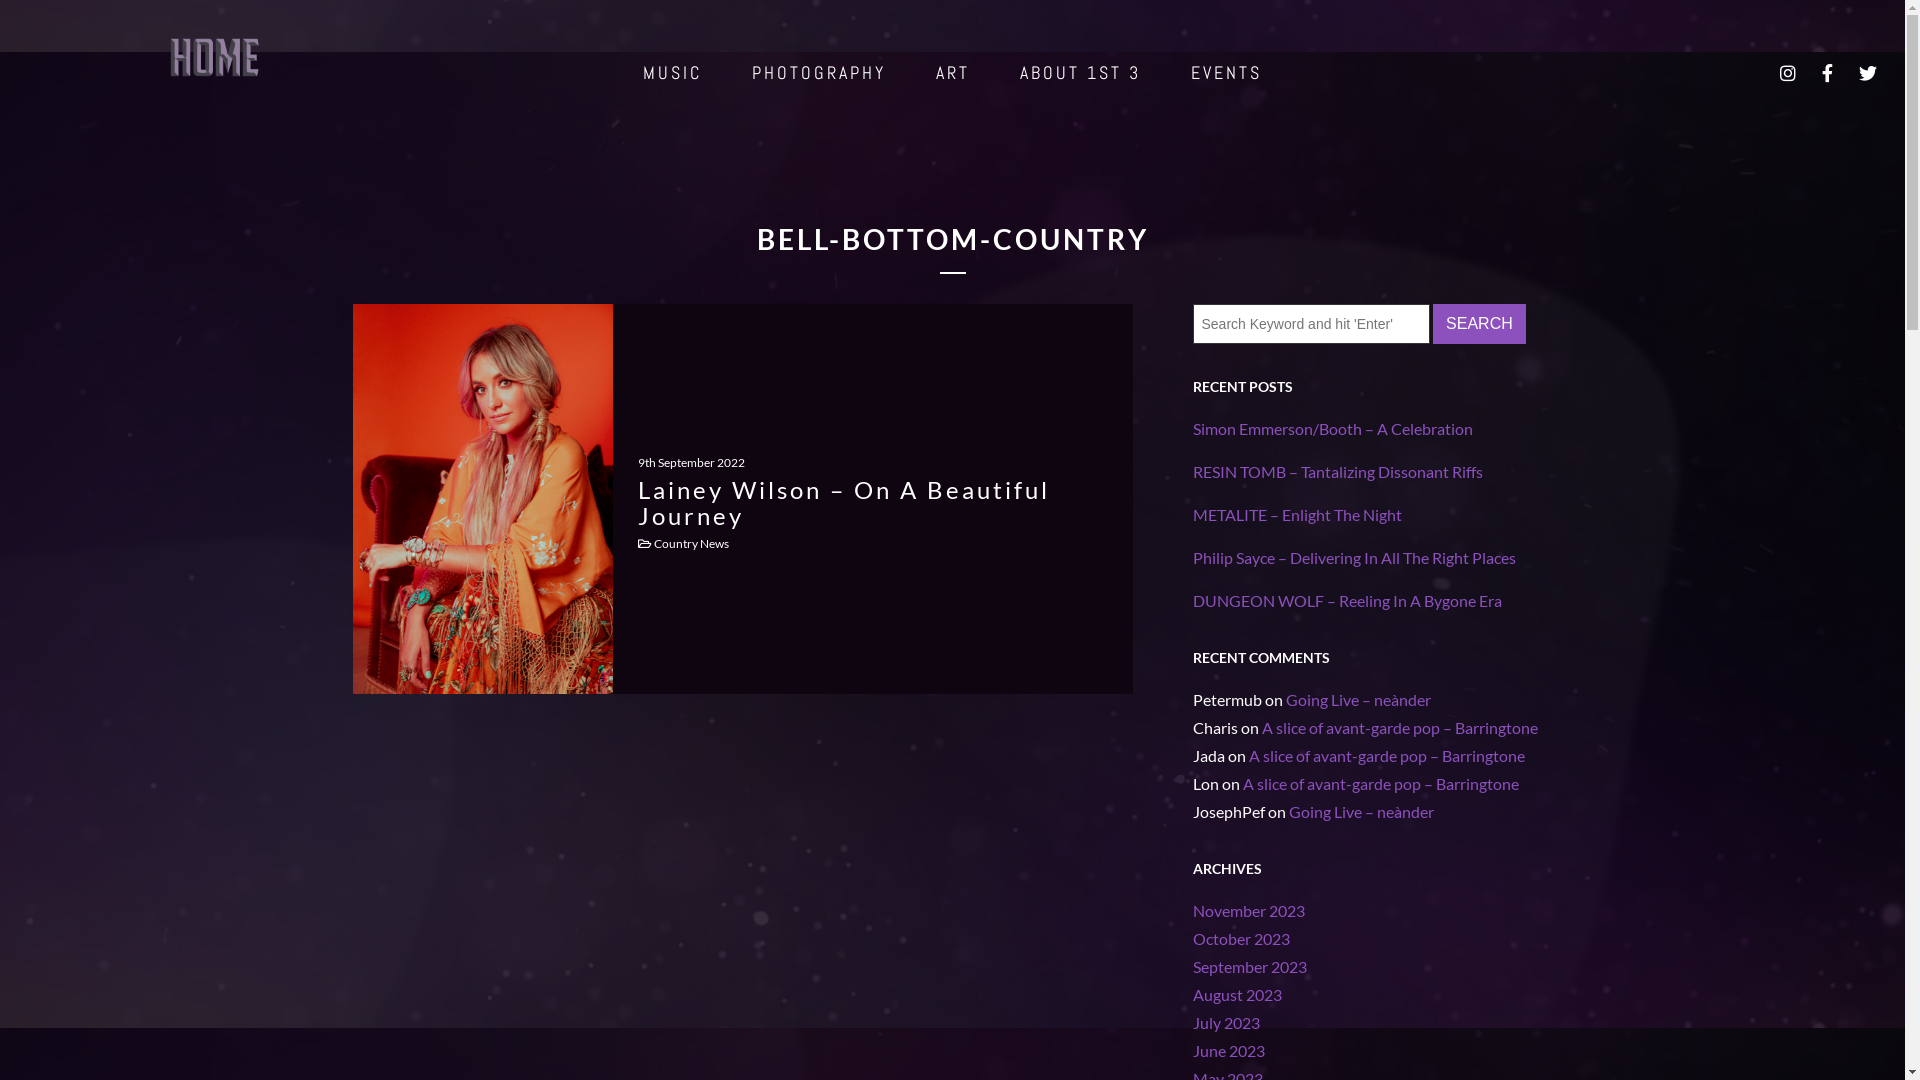  Describe the element at coordinates (1228, 1050) in the screenshot. I see `June 2023` at that location.